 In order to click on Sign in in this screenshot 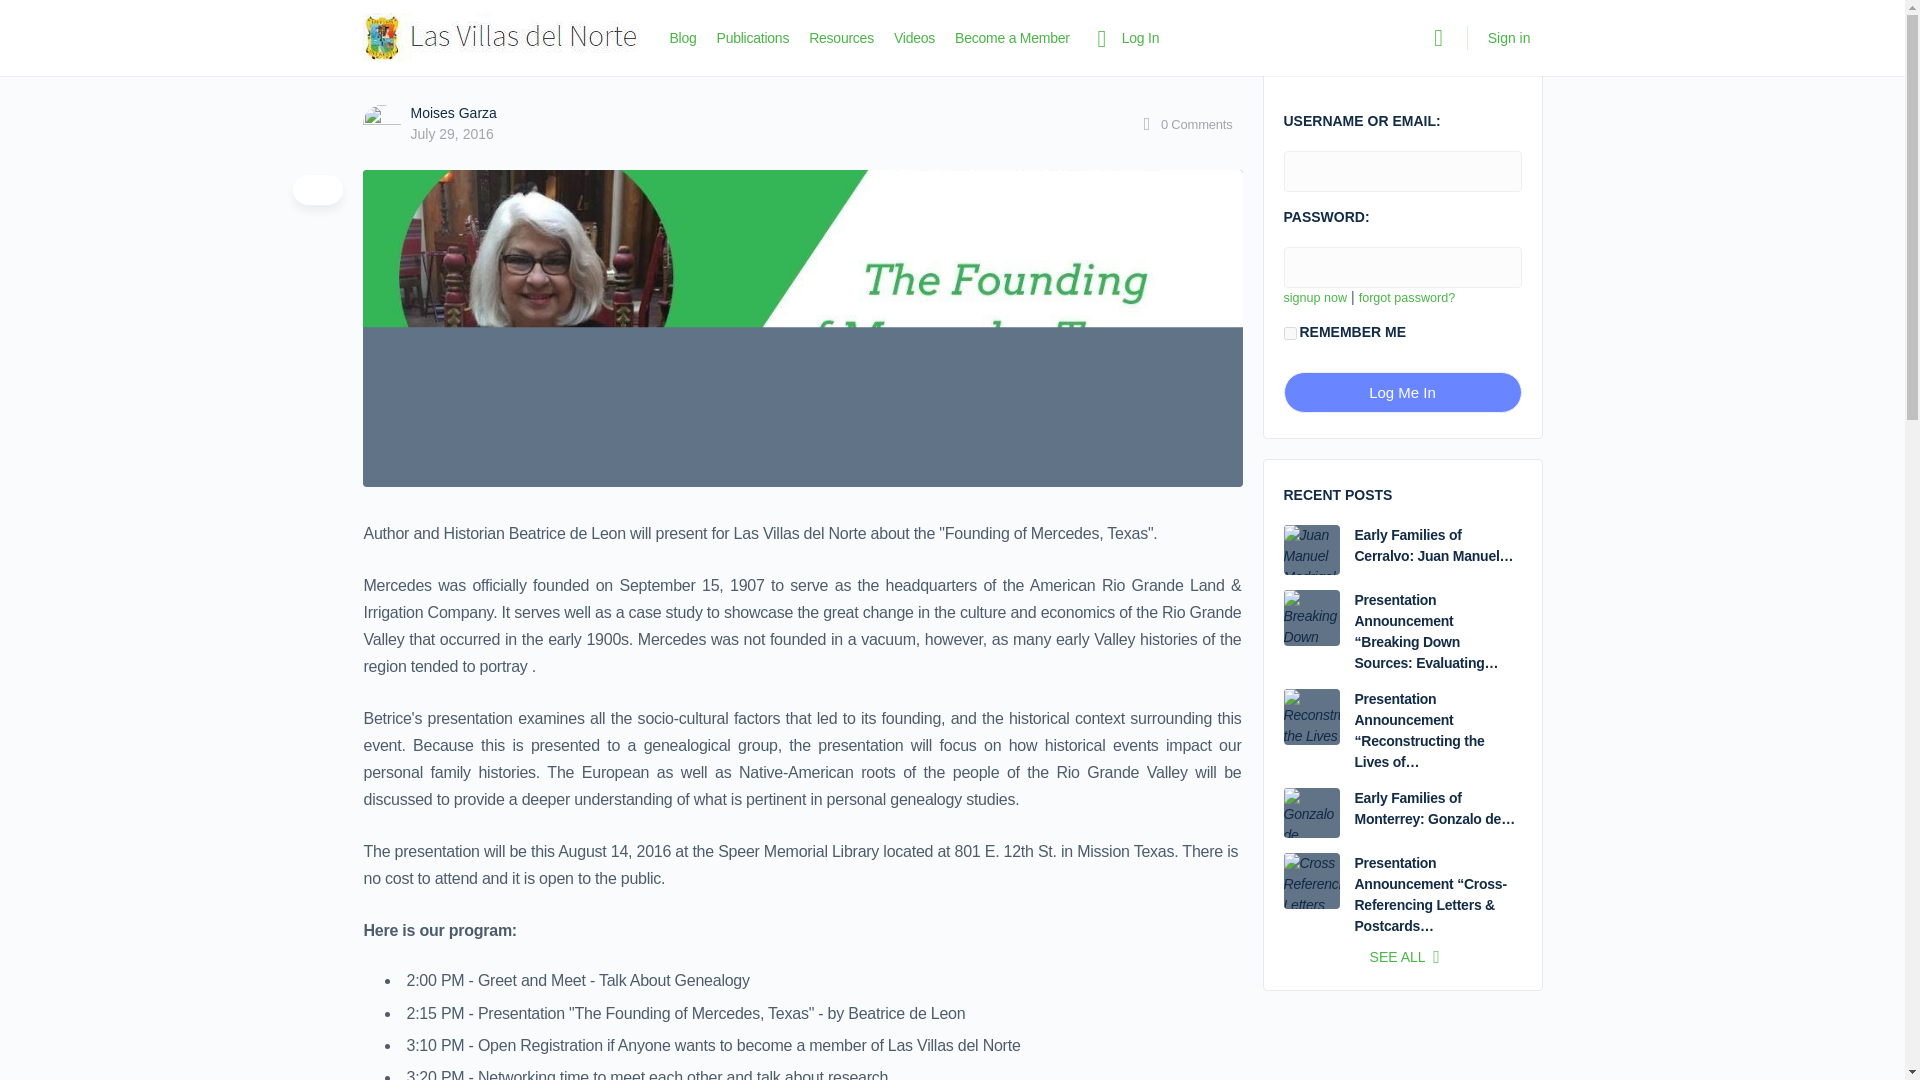, I will do `click(1510, 38)`.